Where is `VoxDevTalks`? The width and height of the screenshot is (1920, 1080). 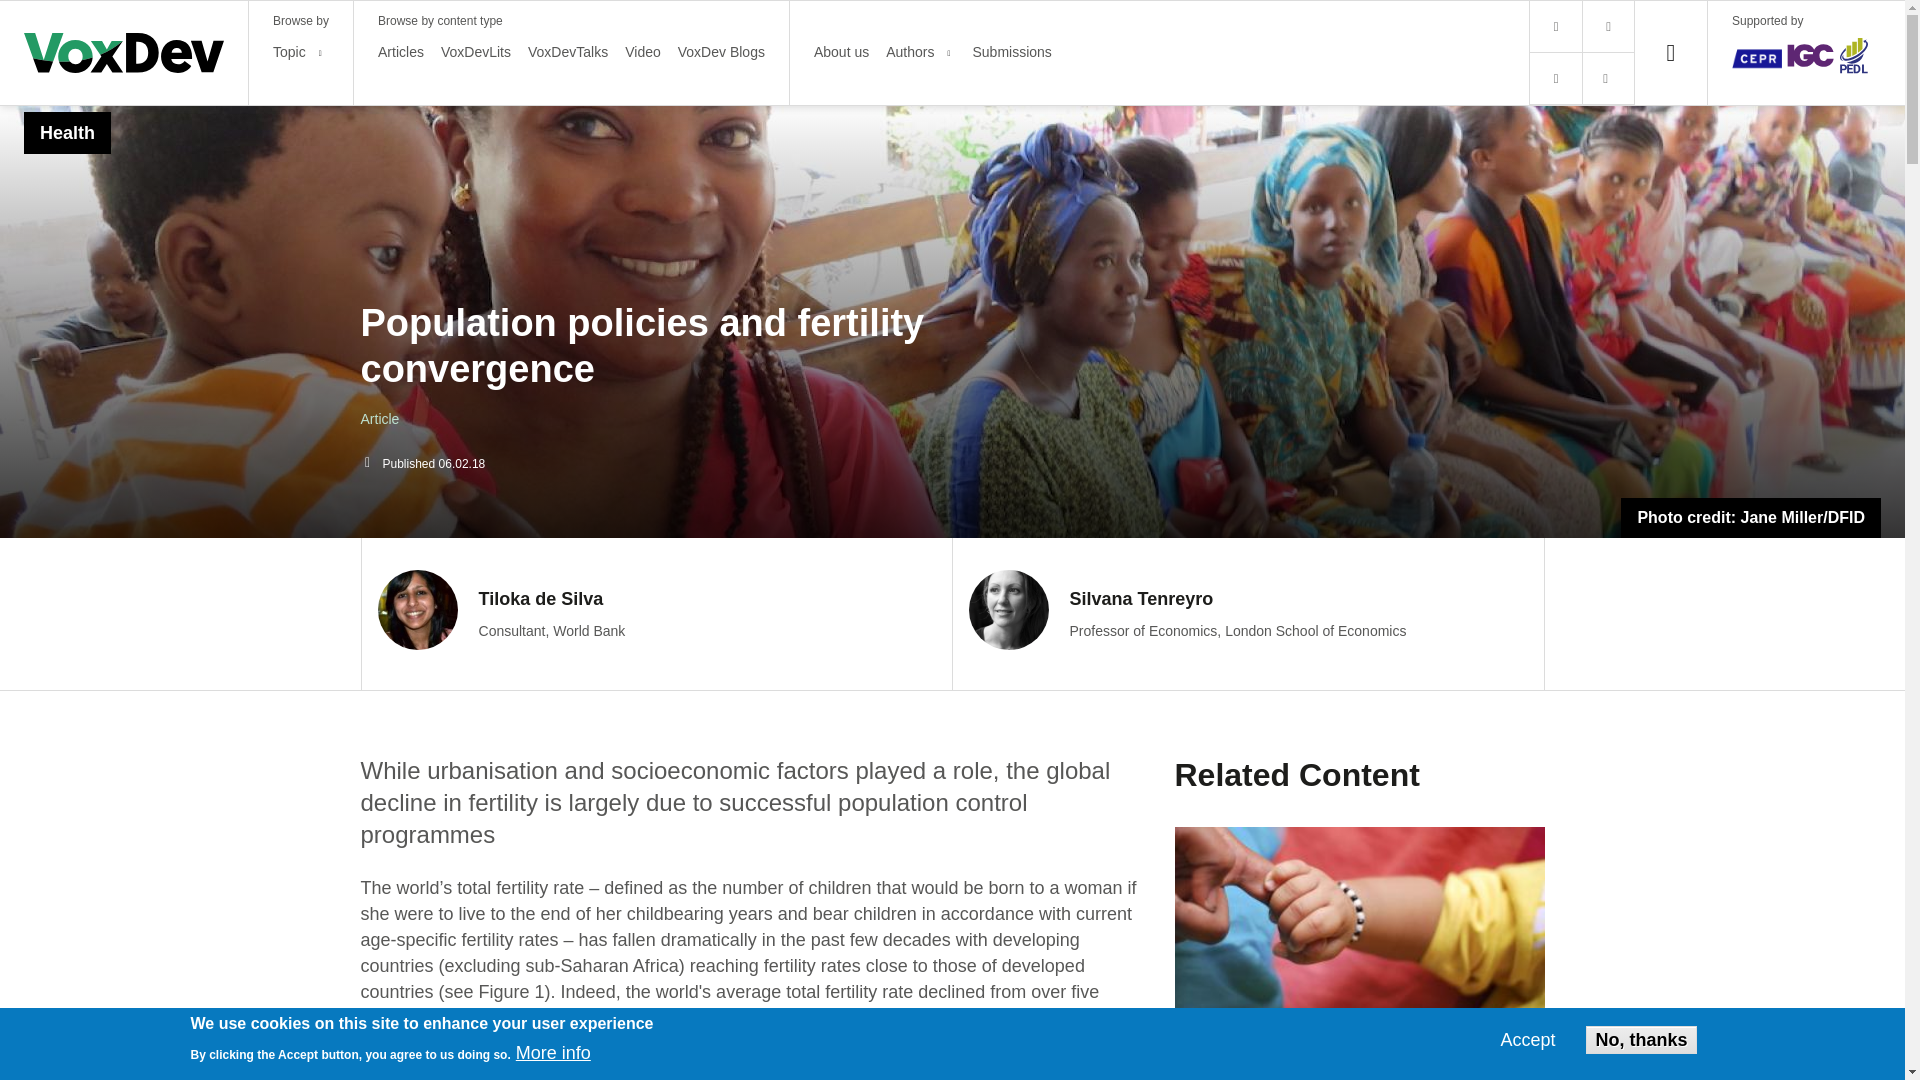 VoxDevTalks is located at coordinates (67, 132).